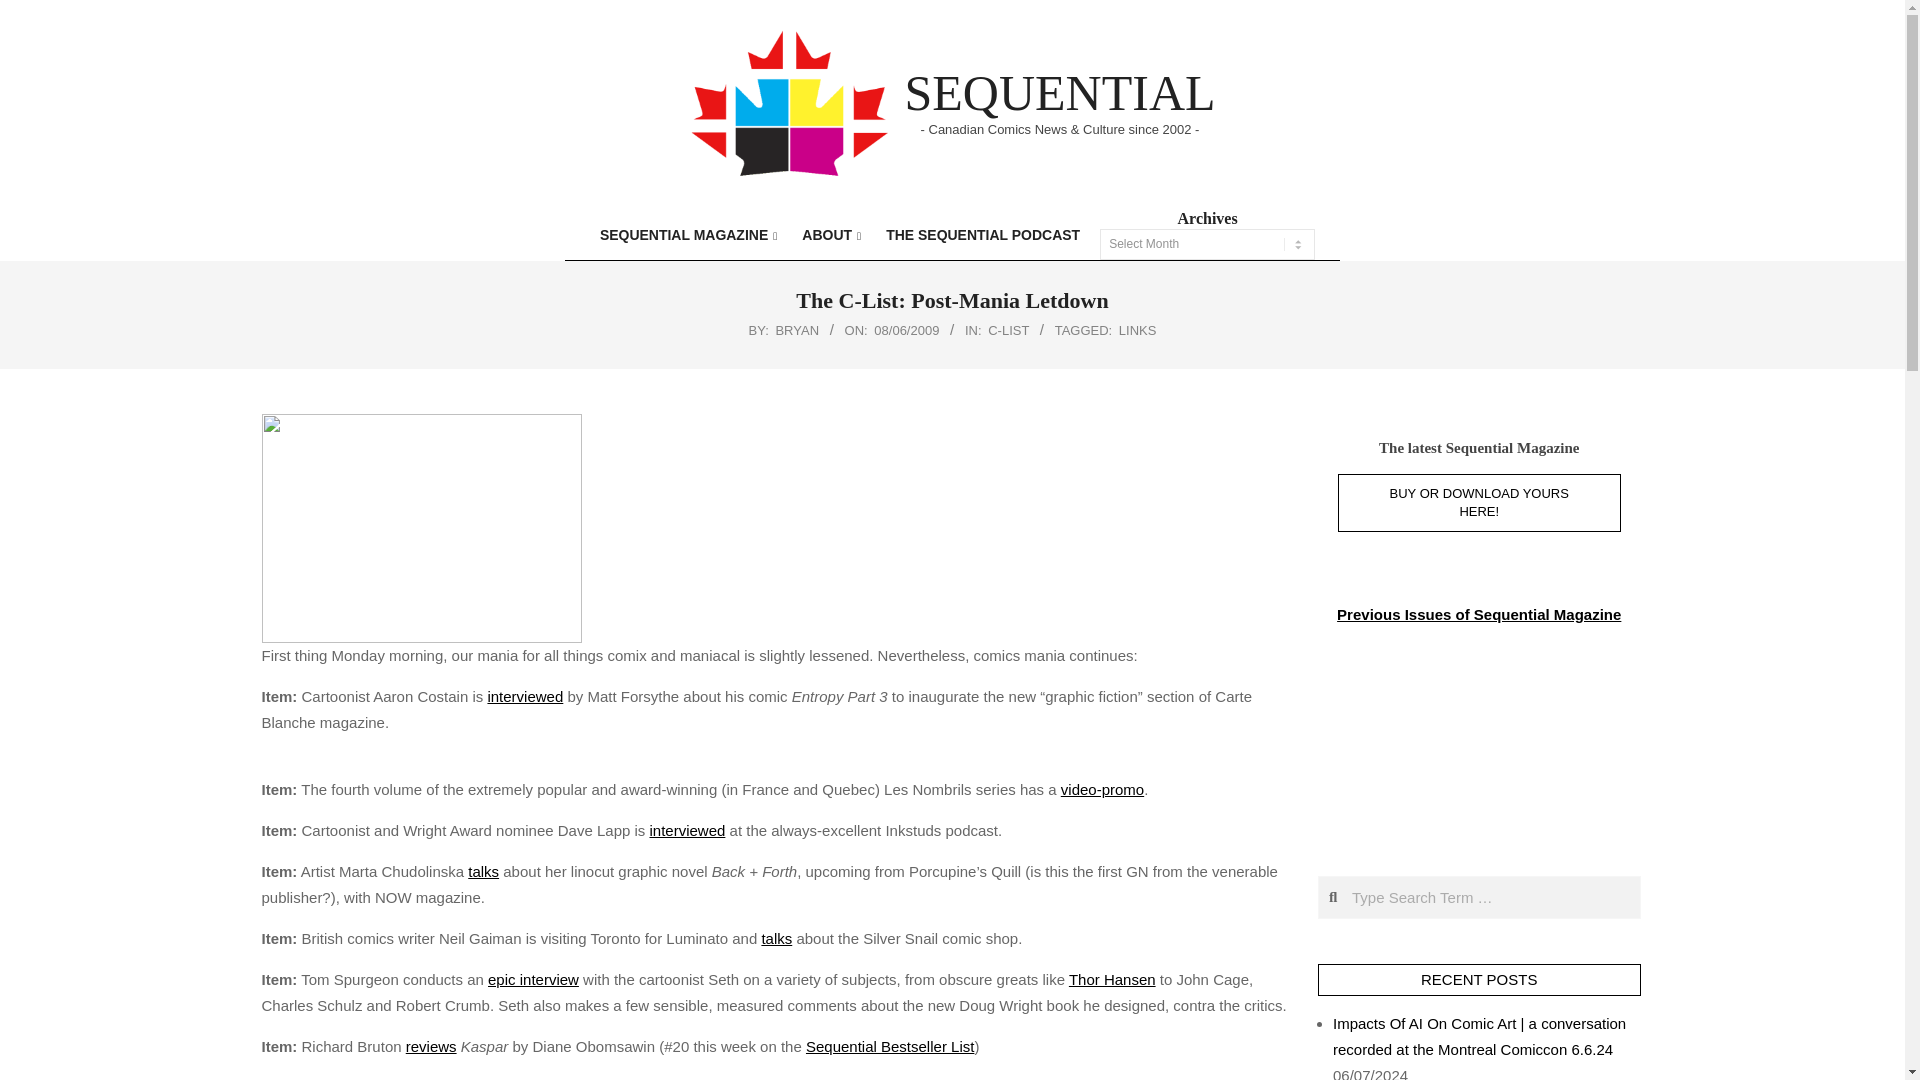 This screenshot has height=1080, width=1920. Describe the element at coordinates (524, 696) in the screenshot. I see `interviewed` at that location.